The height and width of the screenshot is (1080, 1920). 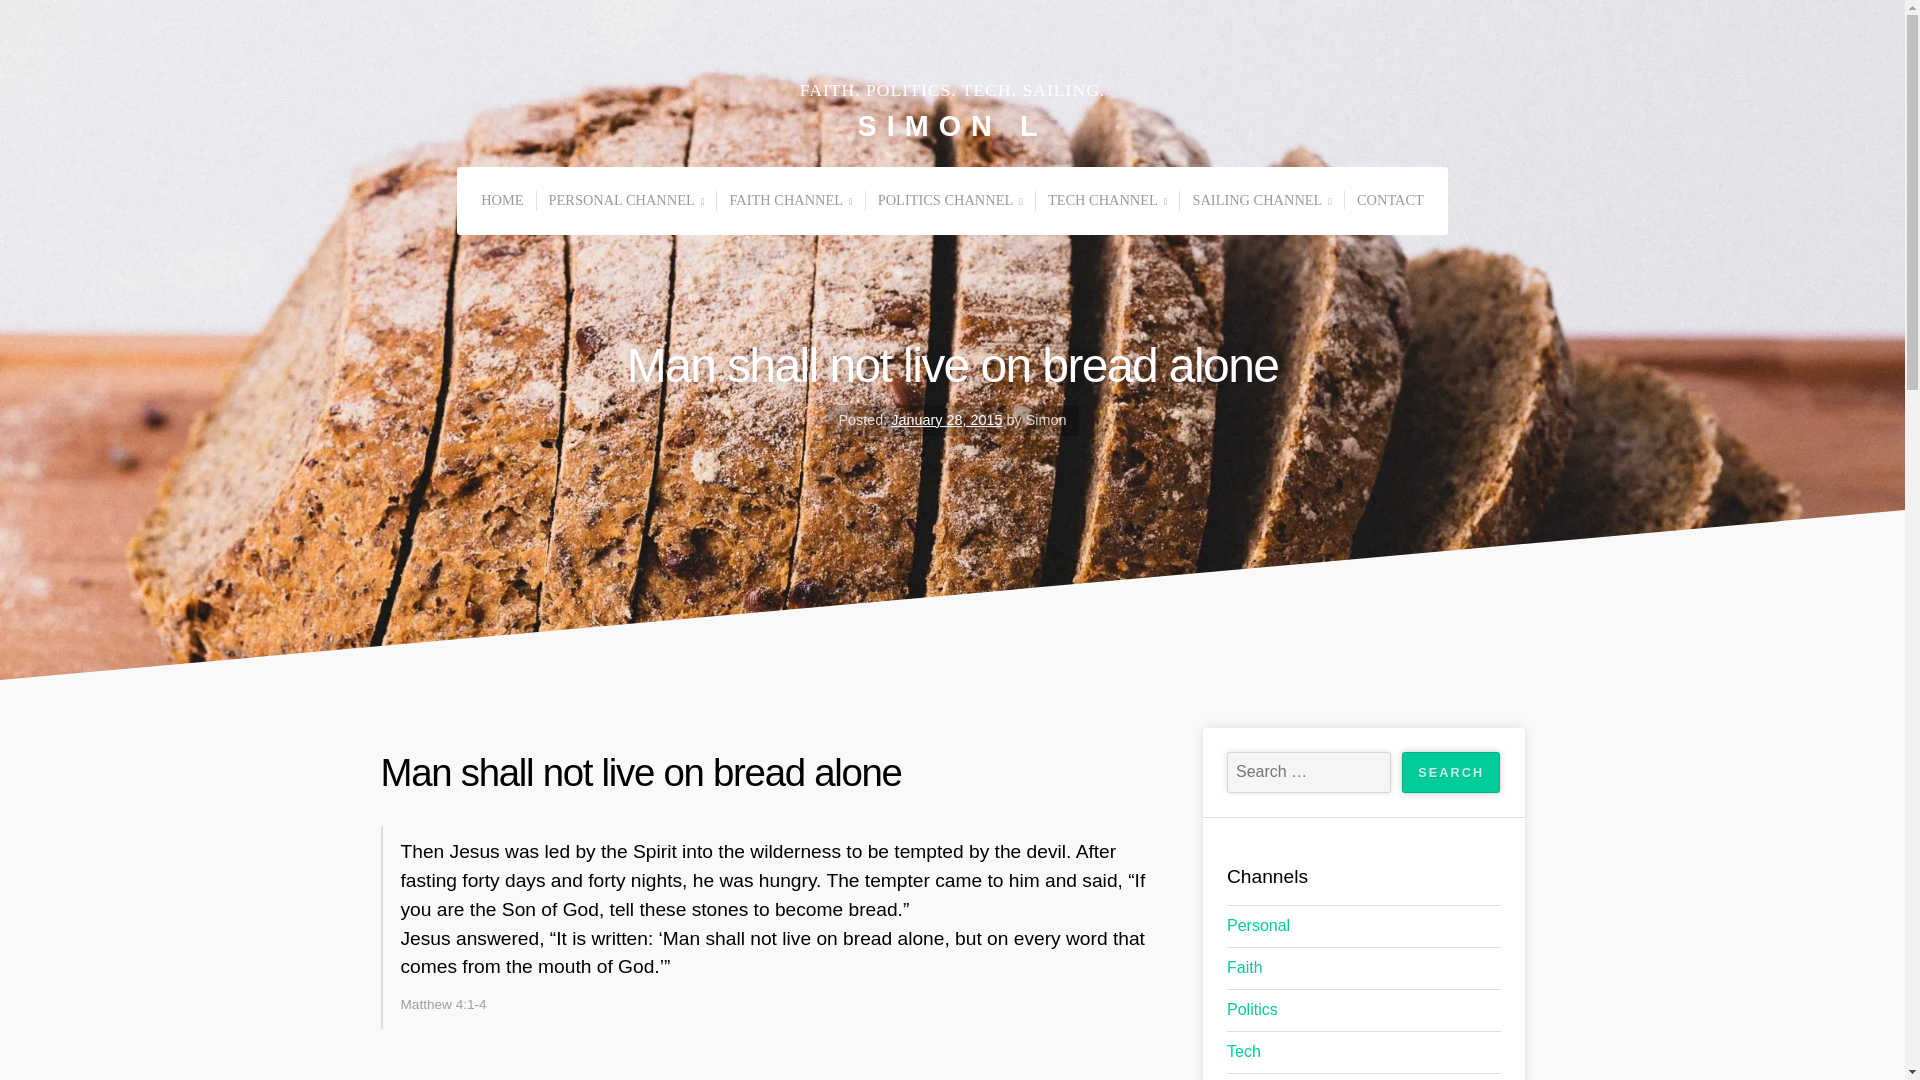 What do you see at coordinates (626, 200) in the screenshot?
I see `PERSONAL CHANNEL` at bounding box center [626, 200].